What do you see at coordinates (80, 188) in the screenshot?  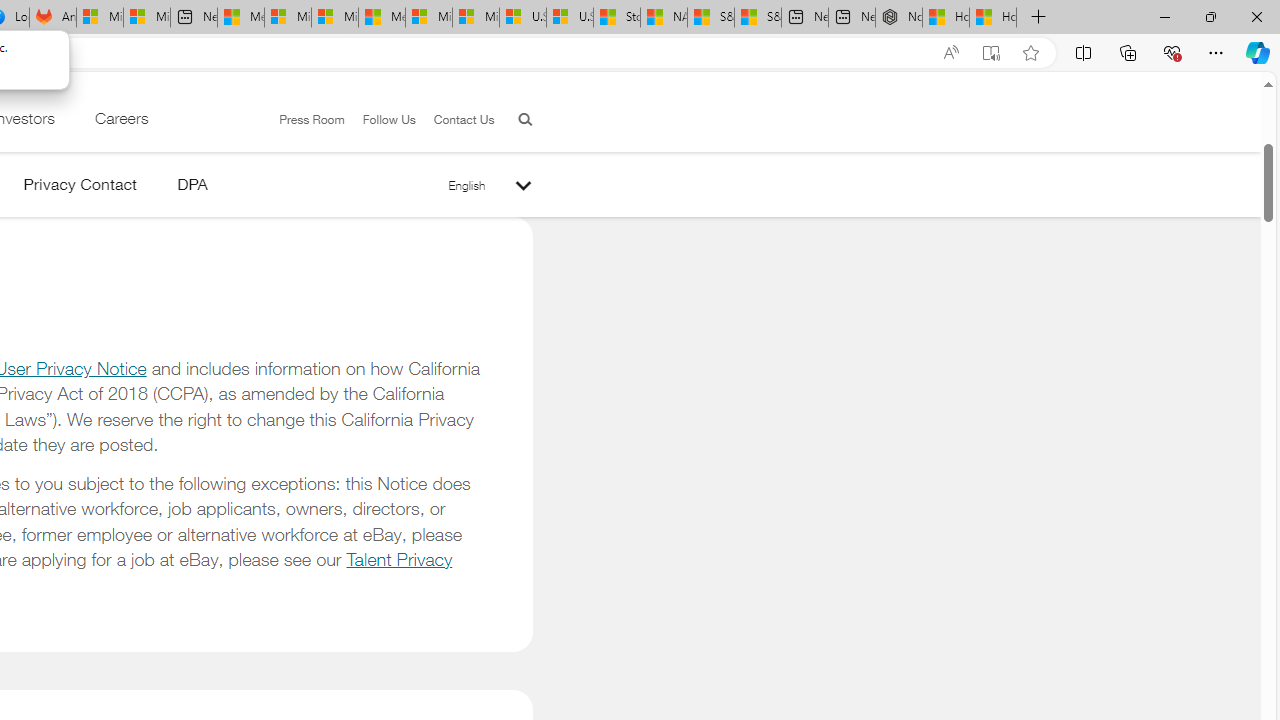 I see `Privacy Contact` at bounding box center [80, 188].